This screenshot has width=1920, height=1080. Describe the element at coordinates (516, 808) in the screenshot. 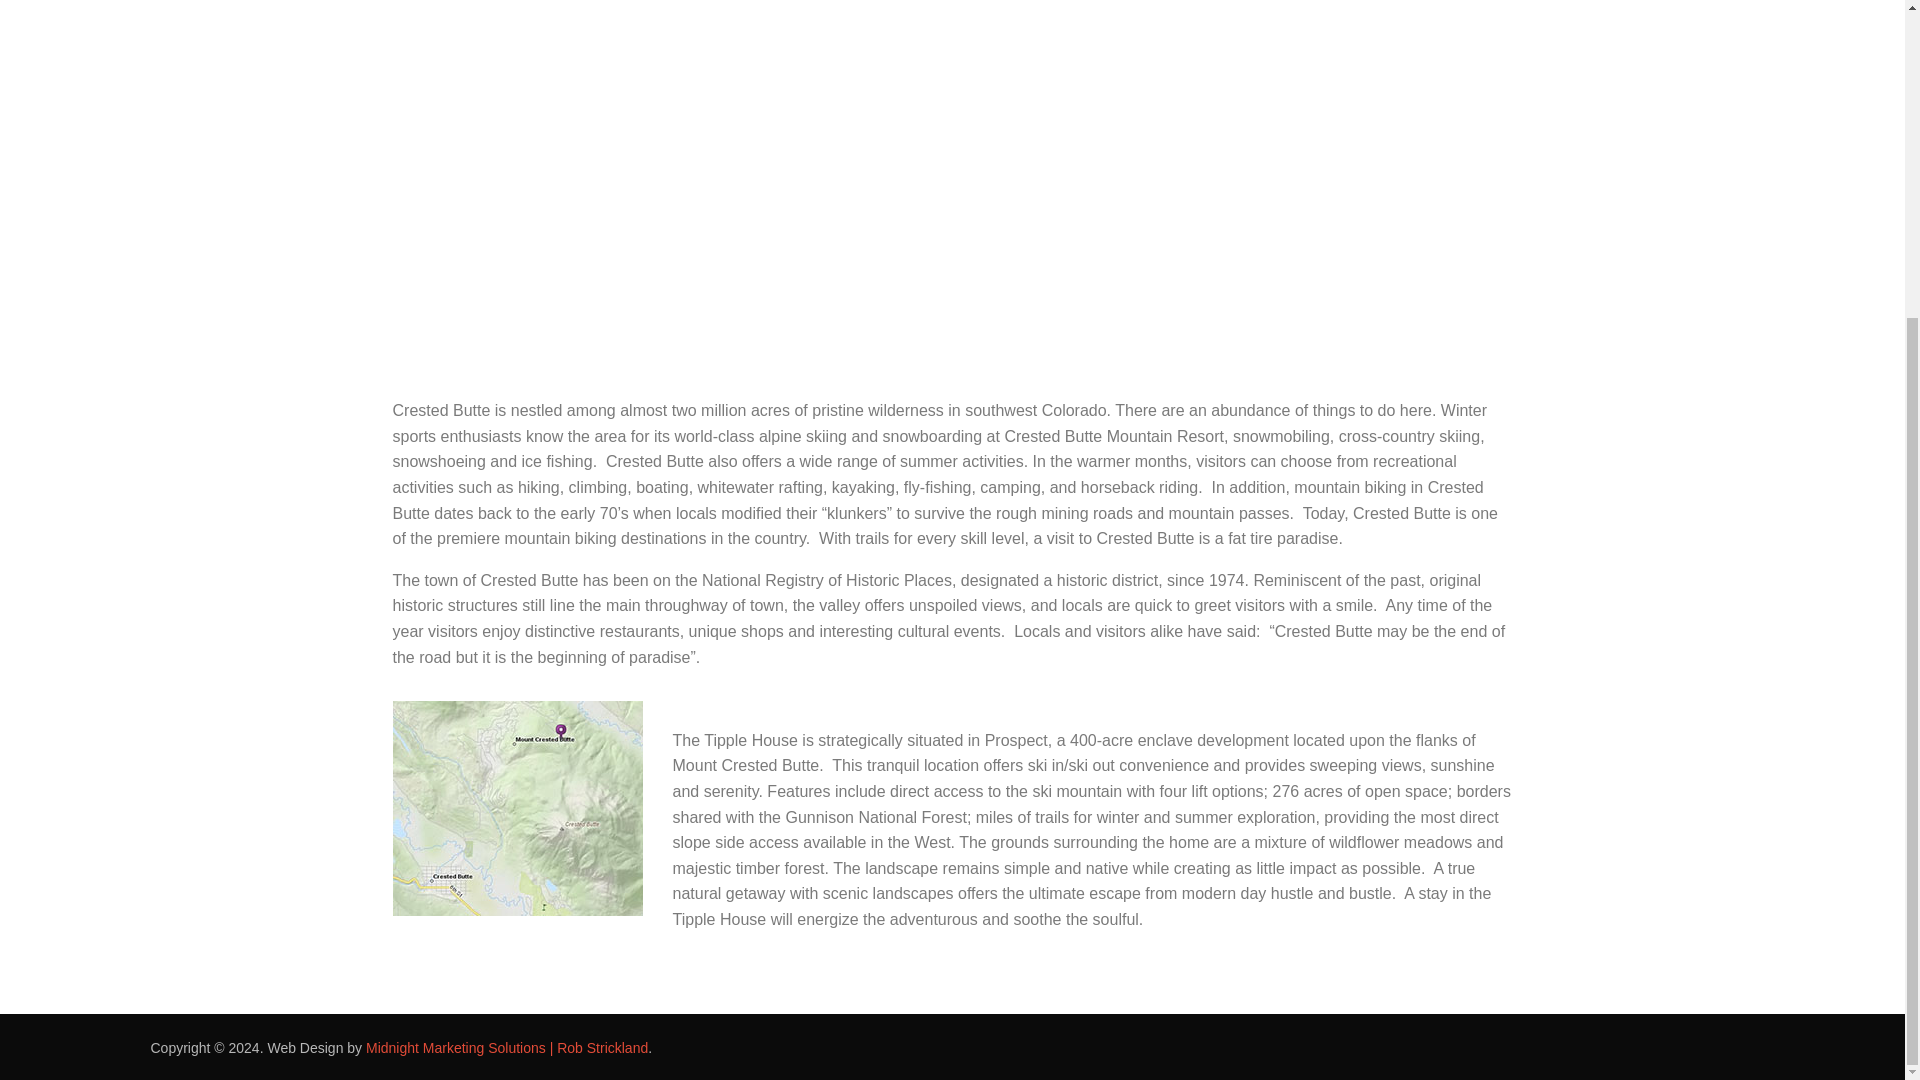

I see `tipplemap` at that location.